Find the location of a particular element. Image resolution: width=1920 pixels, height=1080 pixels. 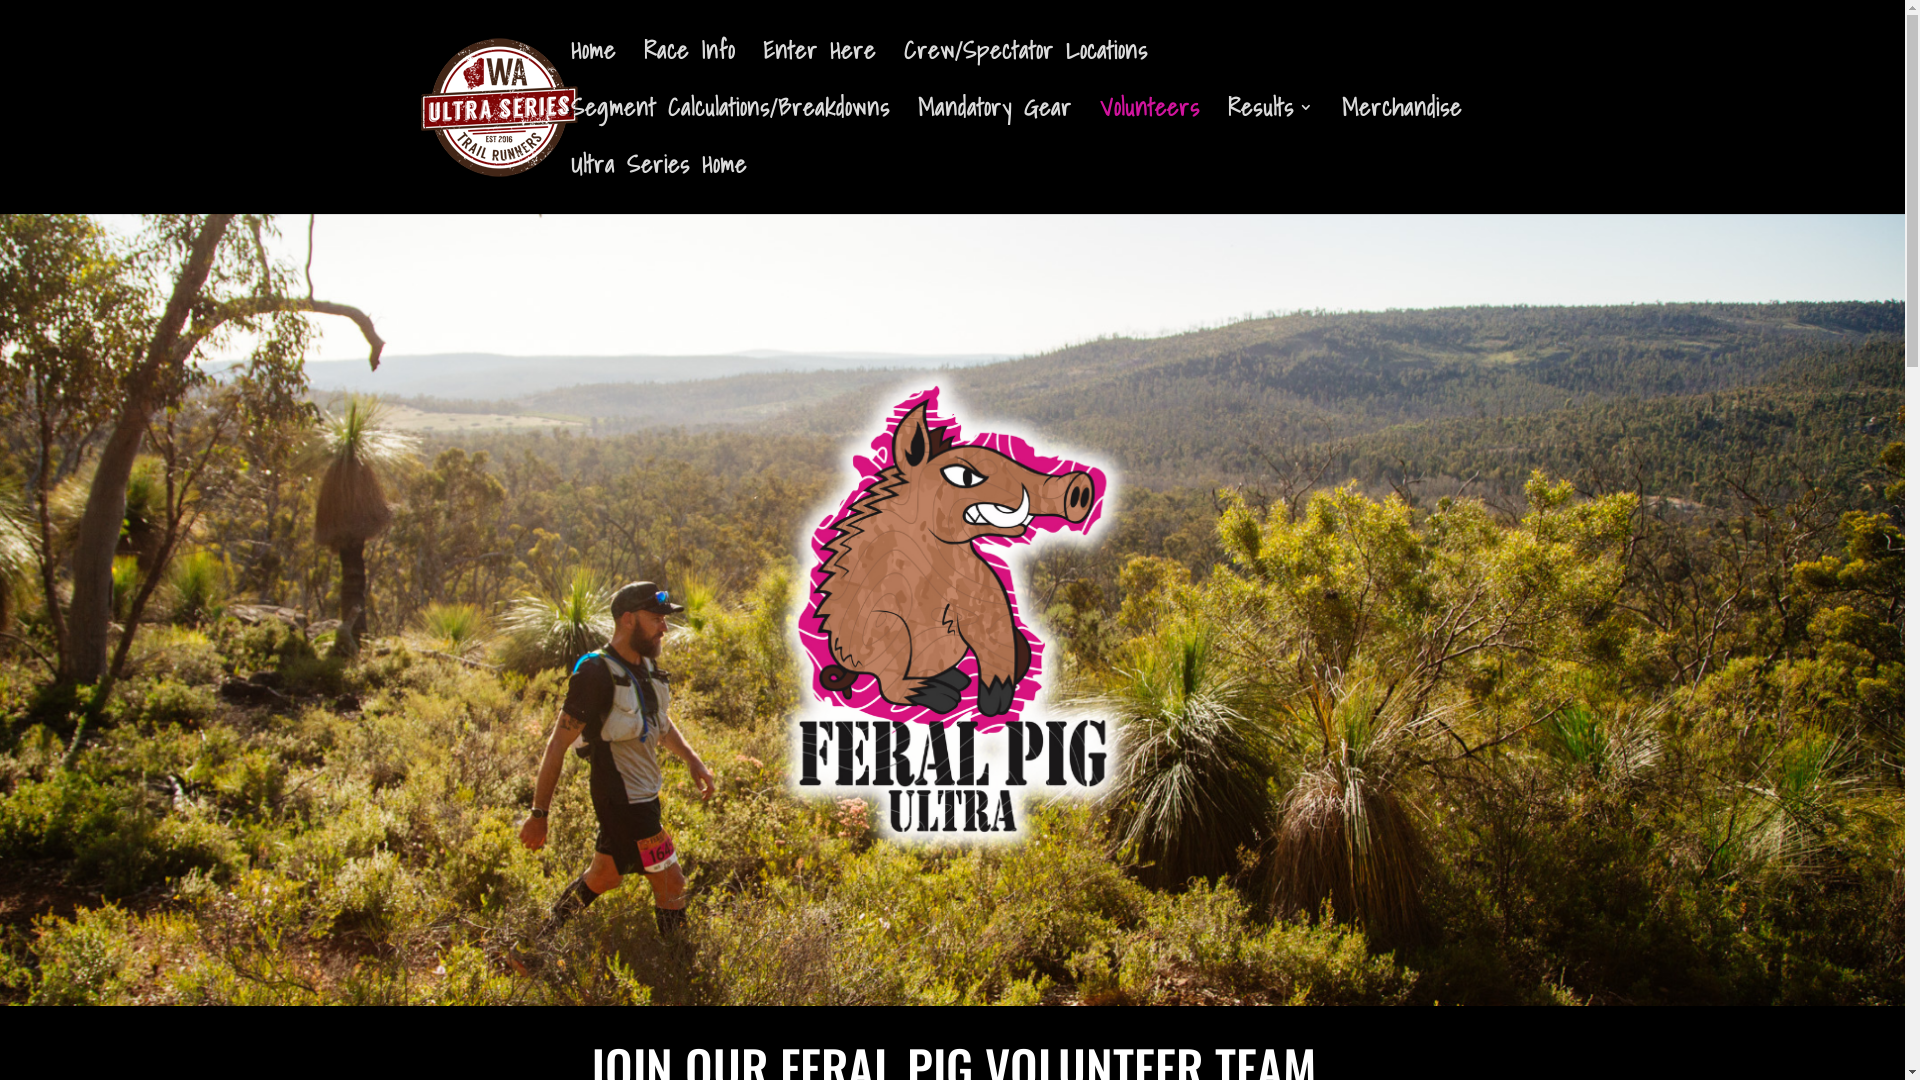

Ultra Series Home is located at coordinates (658, 186).